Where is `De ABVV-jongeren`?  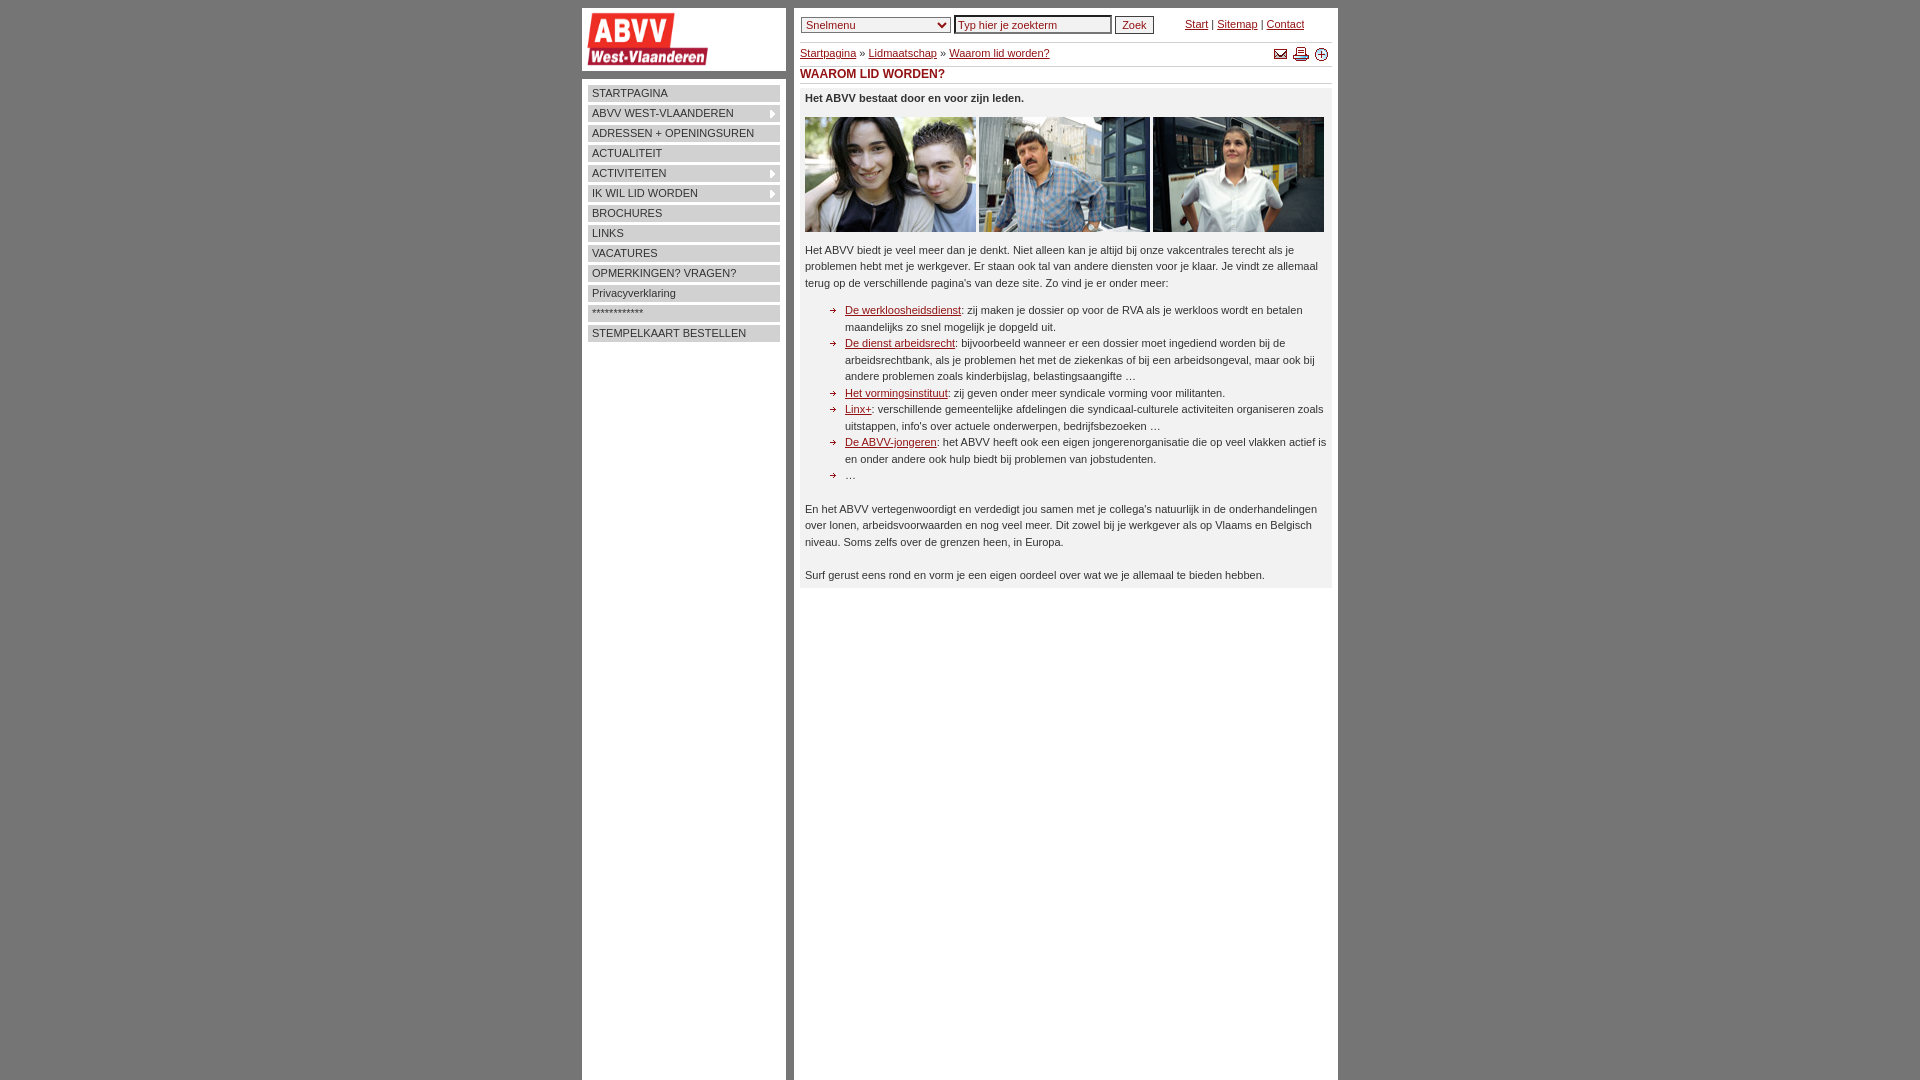
De ABVV-jongeren is located at coordinates (891, 442).